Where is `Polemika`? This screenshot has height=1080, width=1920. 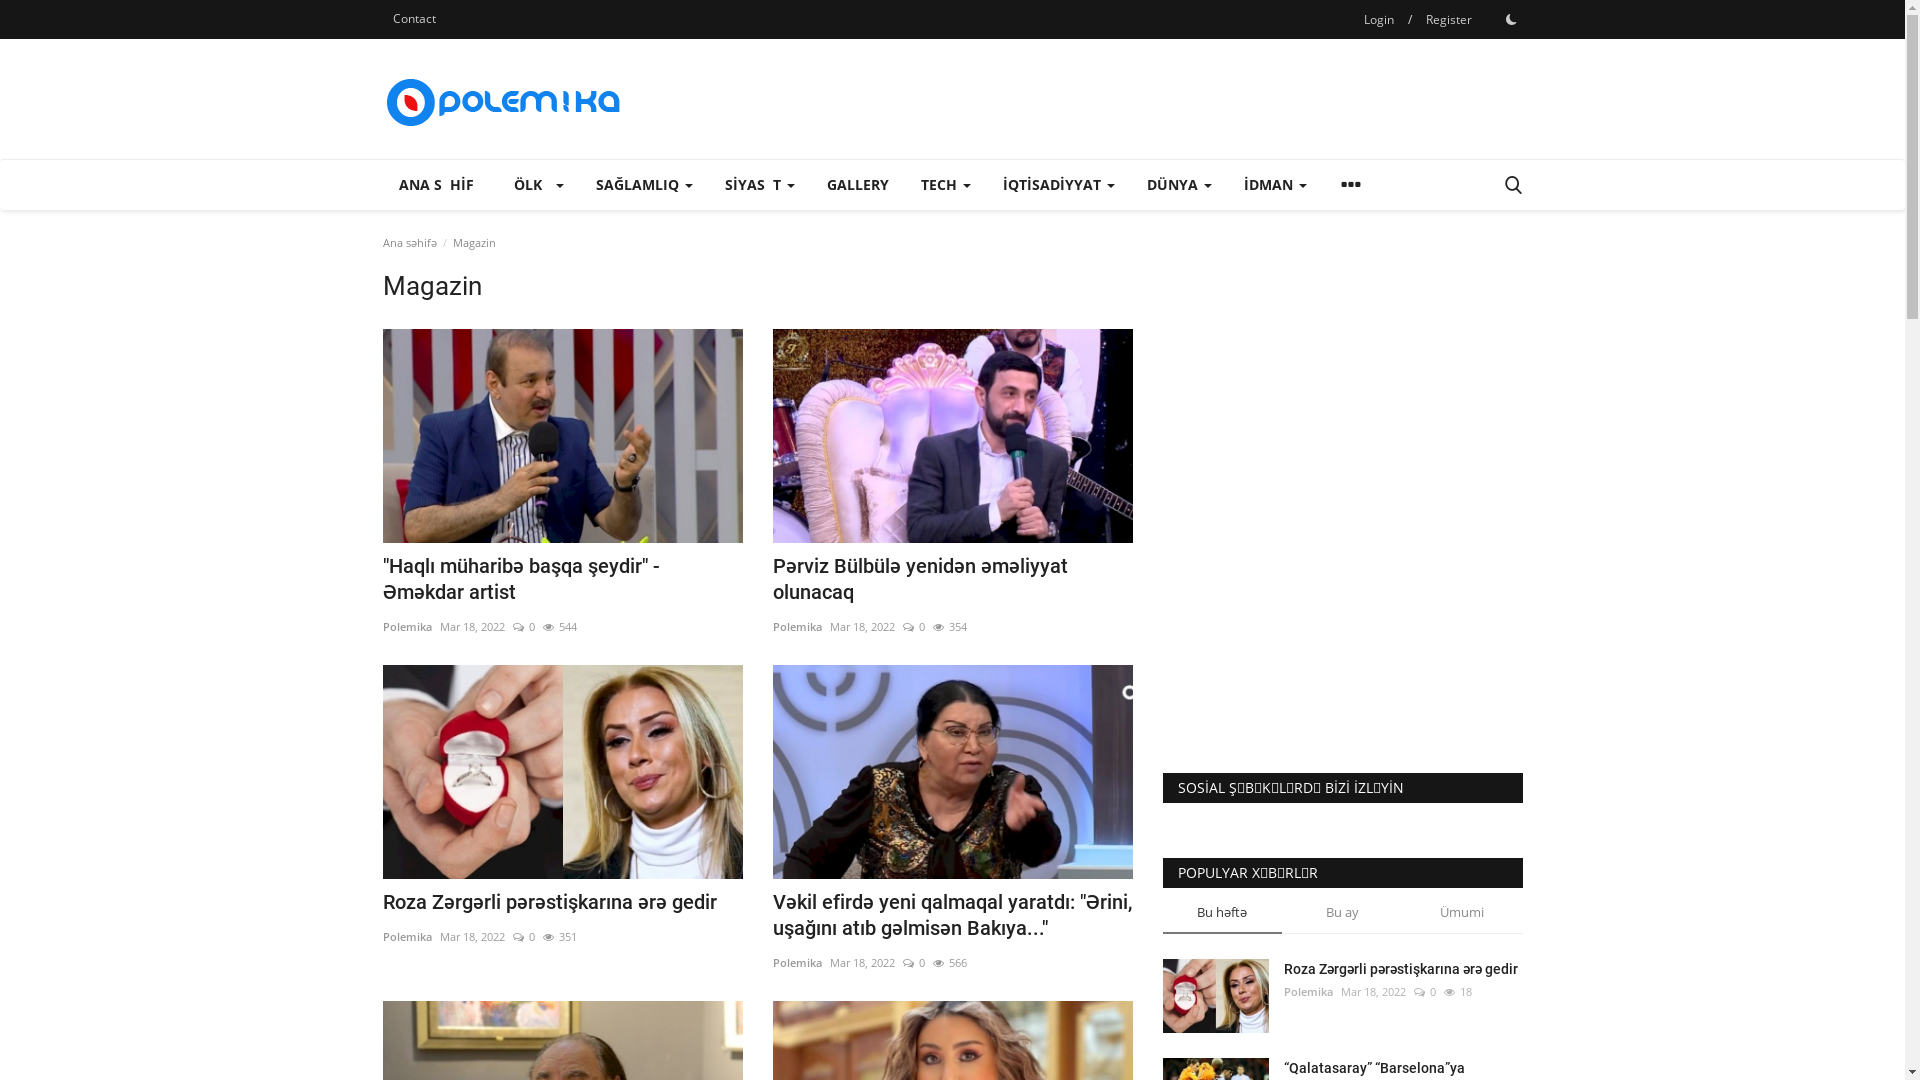
Polemika is located at coordinates (406, 627).